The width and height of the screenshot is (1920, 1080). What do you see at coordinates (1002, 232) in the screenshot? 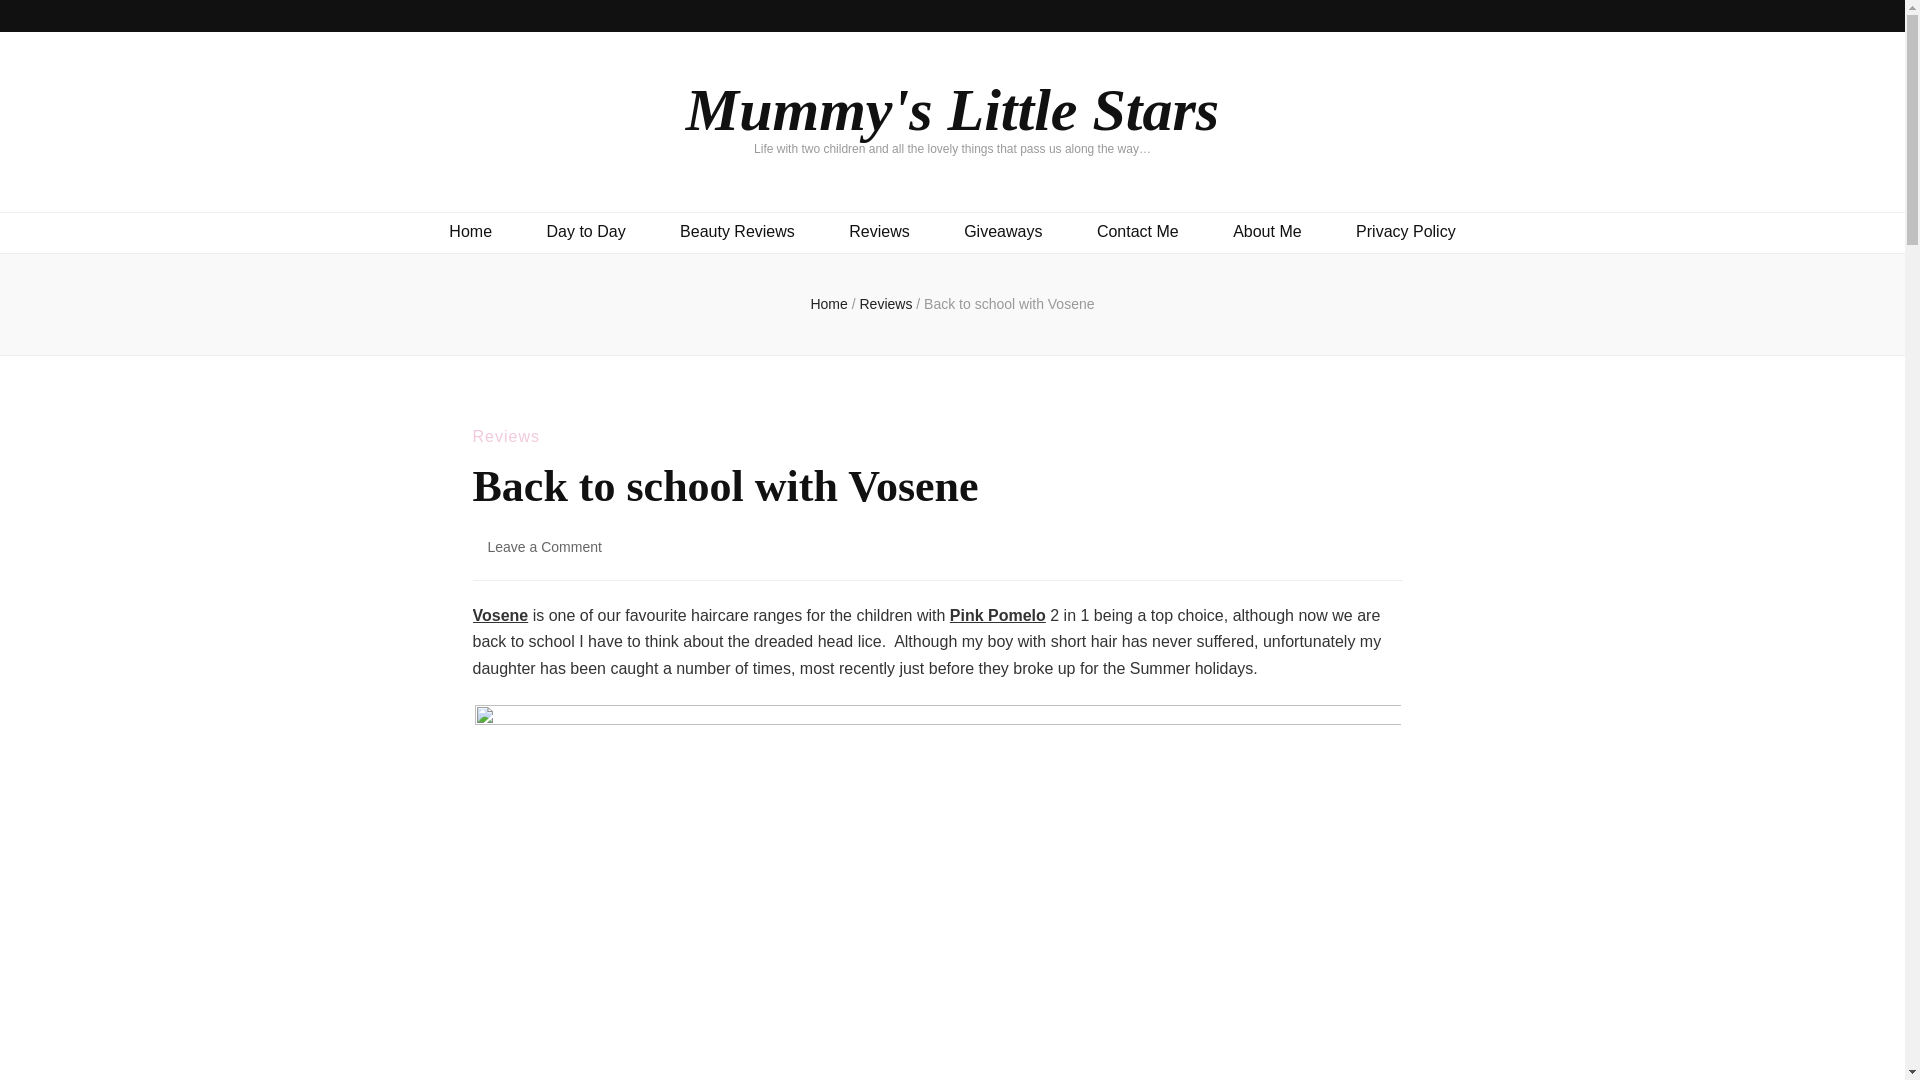
I see `Reviews` at bounding box center [1002, 232].